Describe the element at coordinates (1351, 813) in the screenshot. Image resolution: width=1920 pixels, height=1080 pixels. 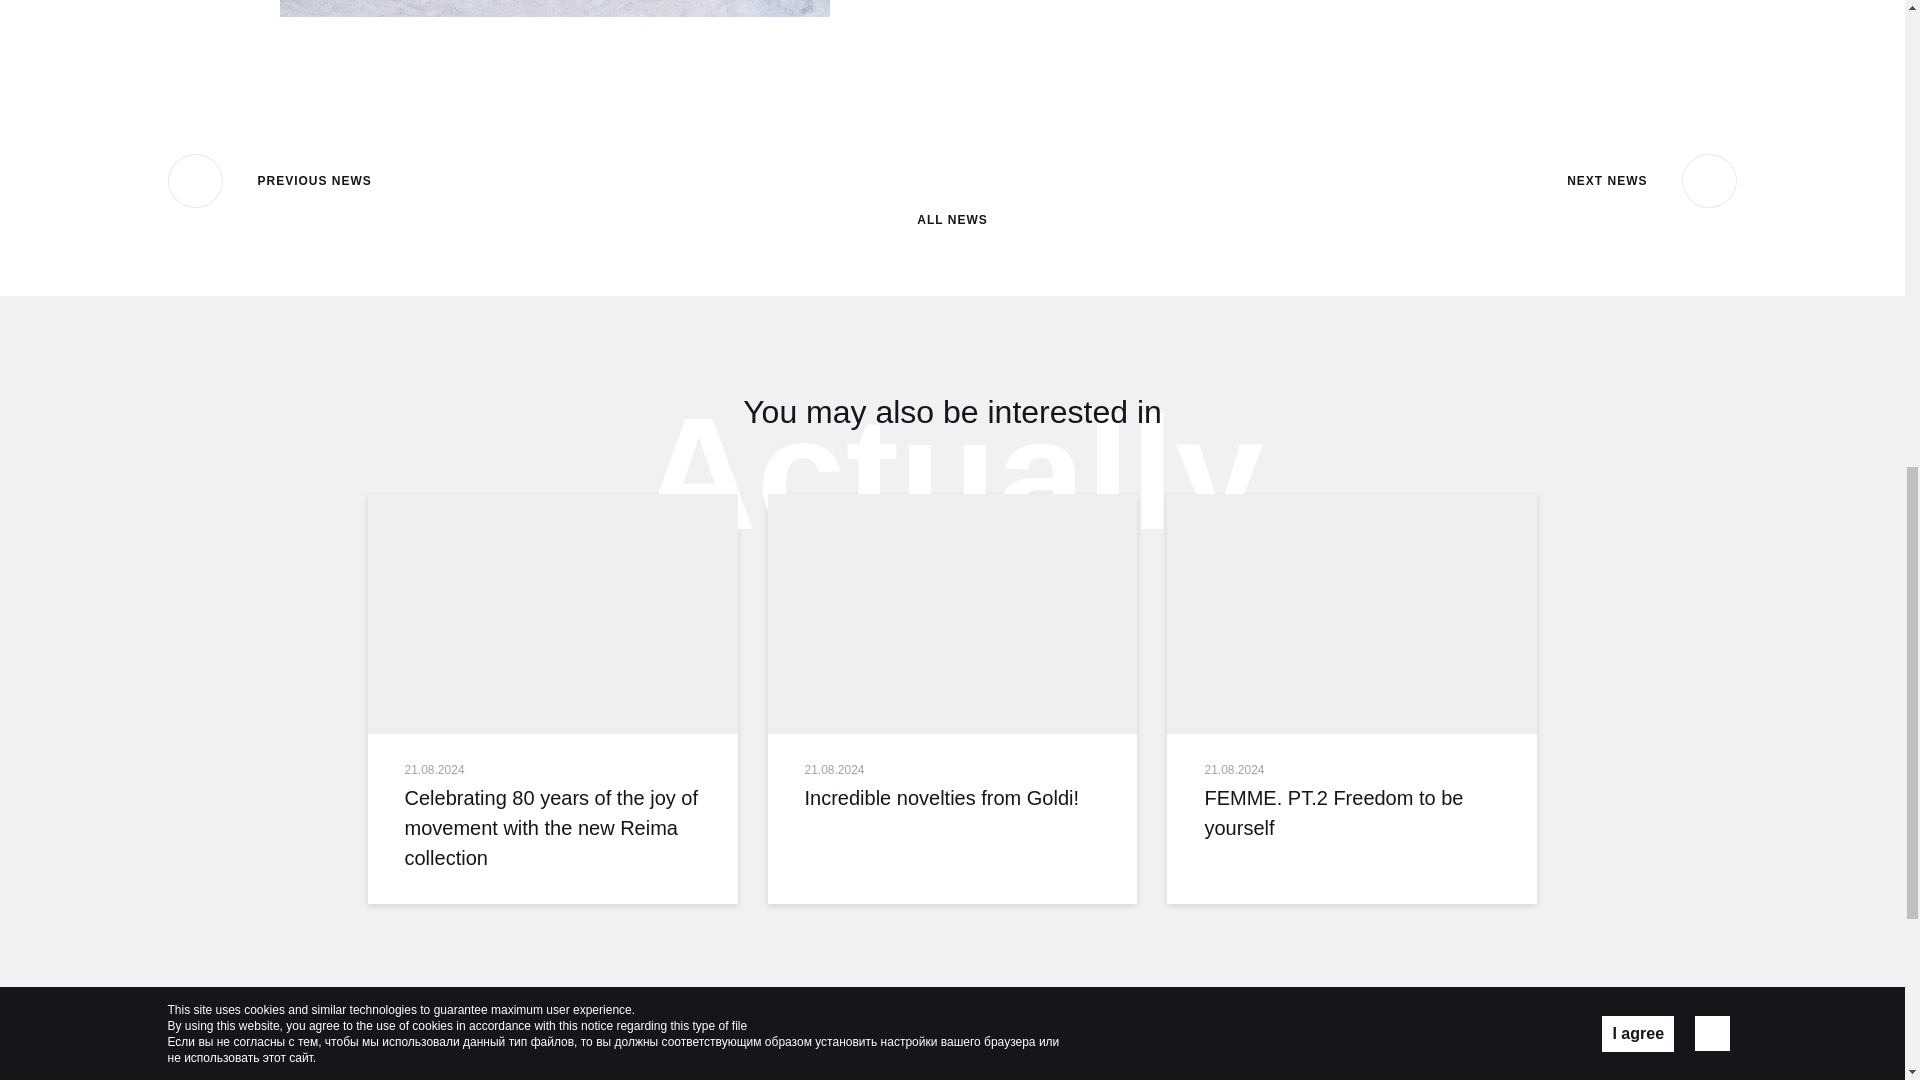
I see `FEMME. PT.2 Freedom to be yourself` at that location.